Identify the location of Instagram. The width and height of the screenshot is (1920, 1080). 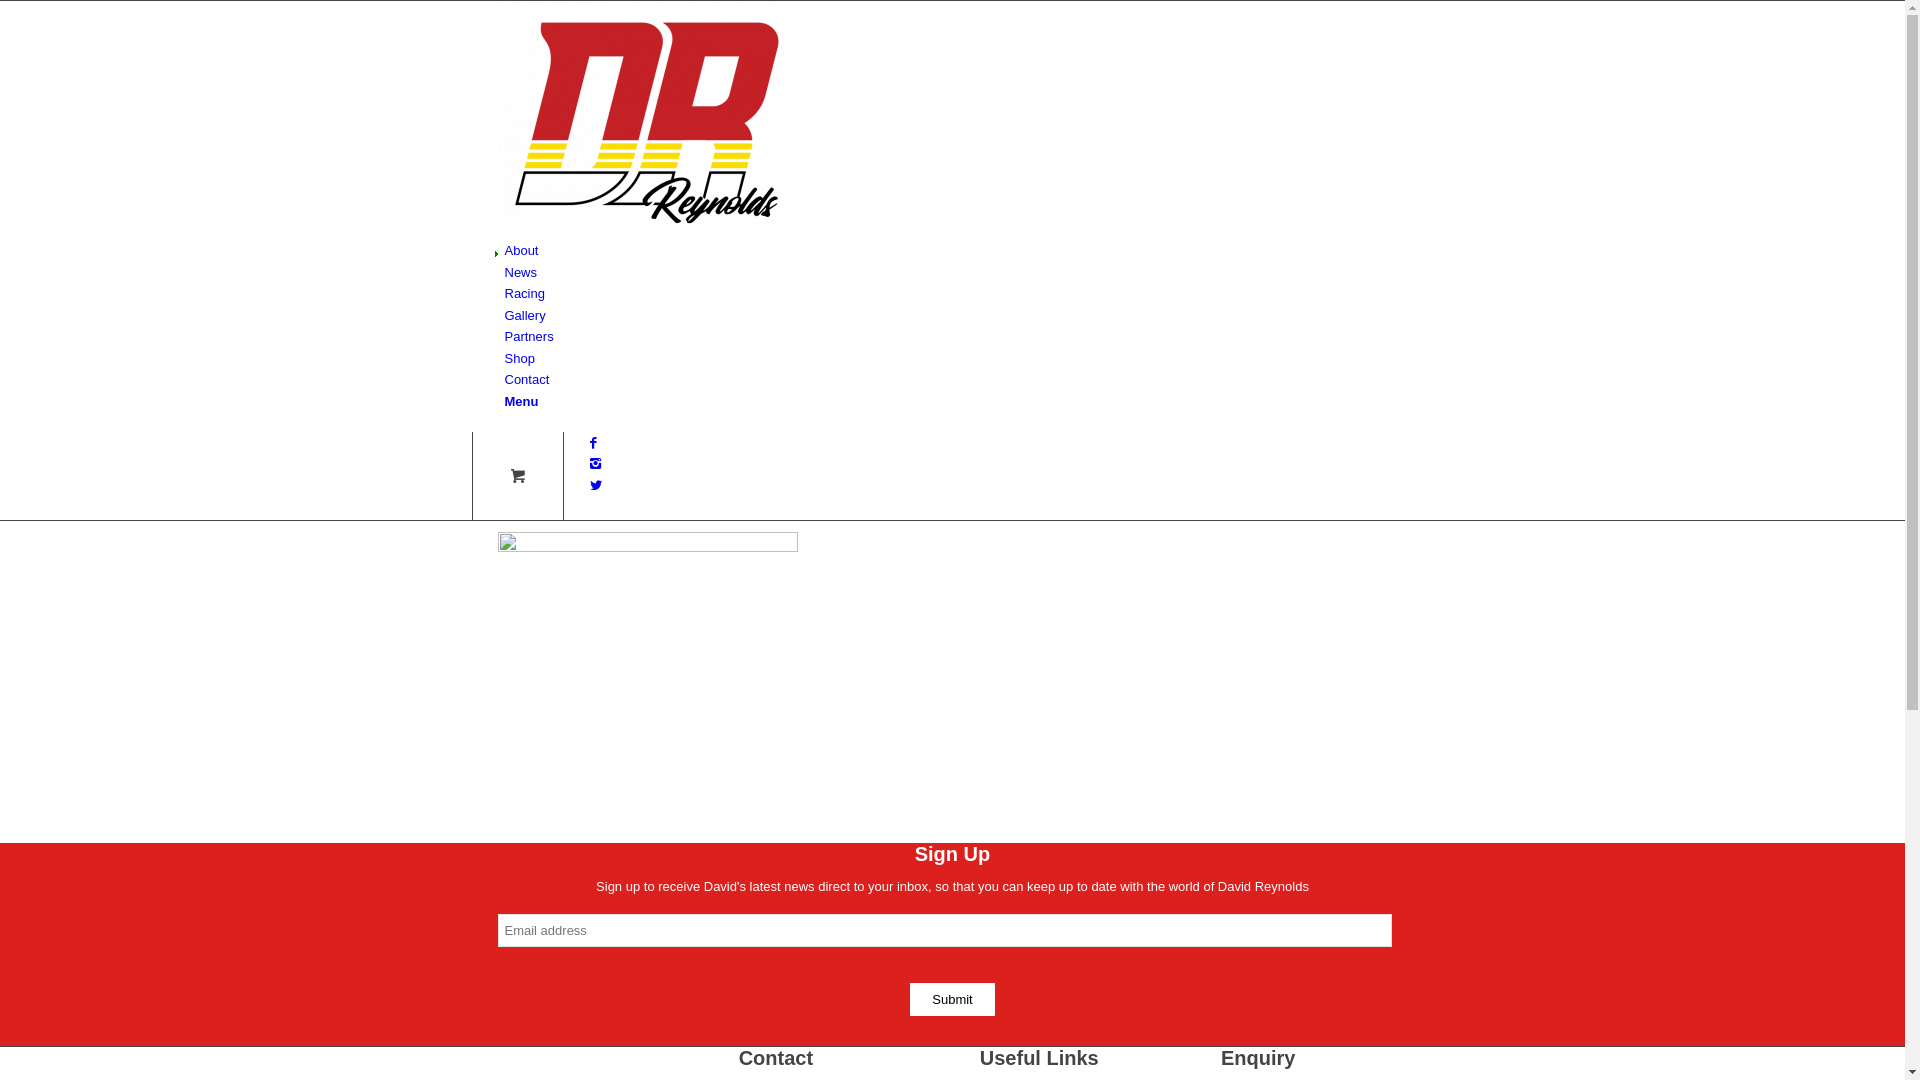
(596, 464).